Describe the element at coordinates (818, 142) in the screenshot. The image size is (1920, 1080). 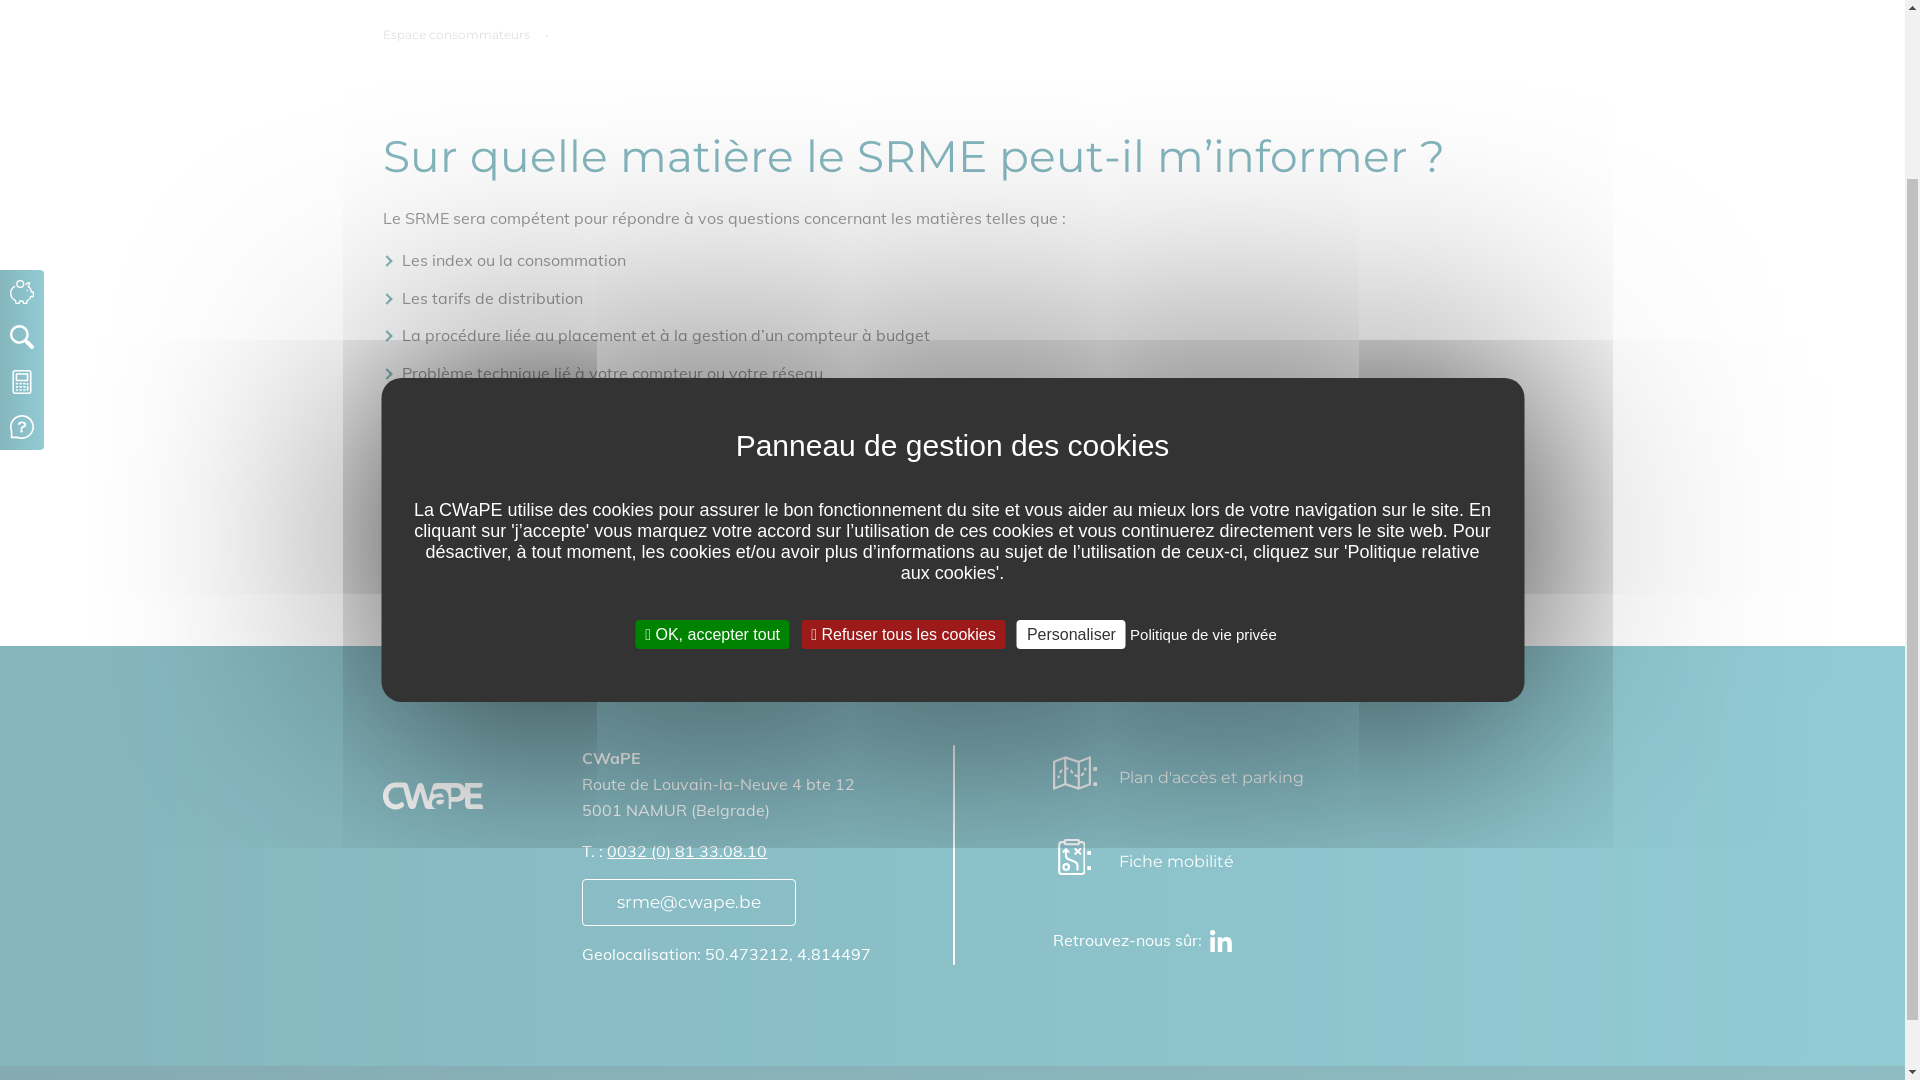
I see `Mon compteur, mon raccordement` at that location.